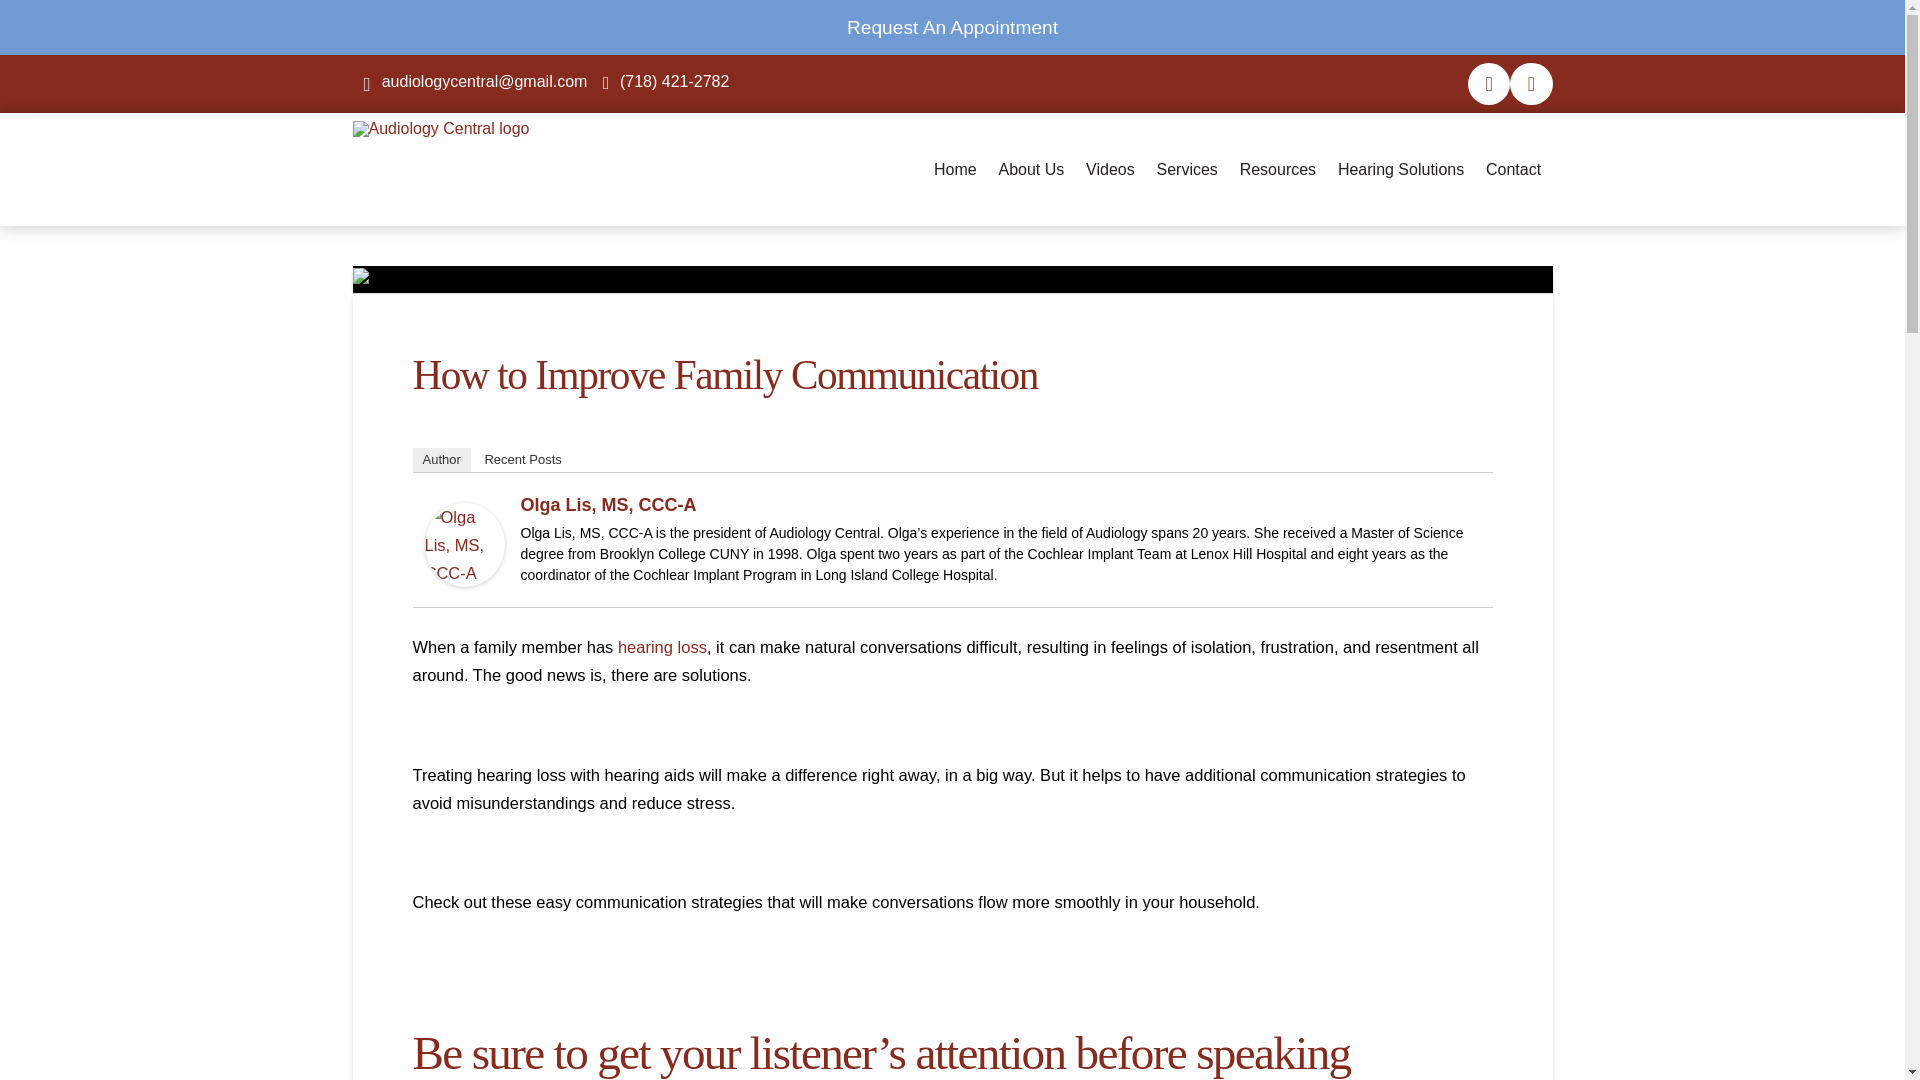 Image resolution: width=1920 pixels, height=1080 pixels. I want to click on Resources, so click(1277, 169).